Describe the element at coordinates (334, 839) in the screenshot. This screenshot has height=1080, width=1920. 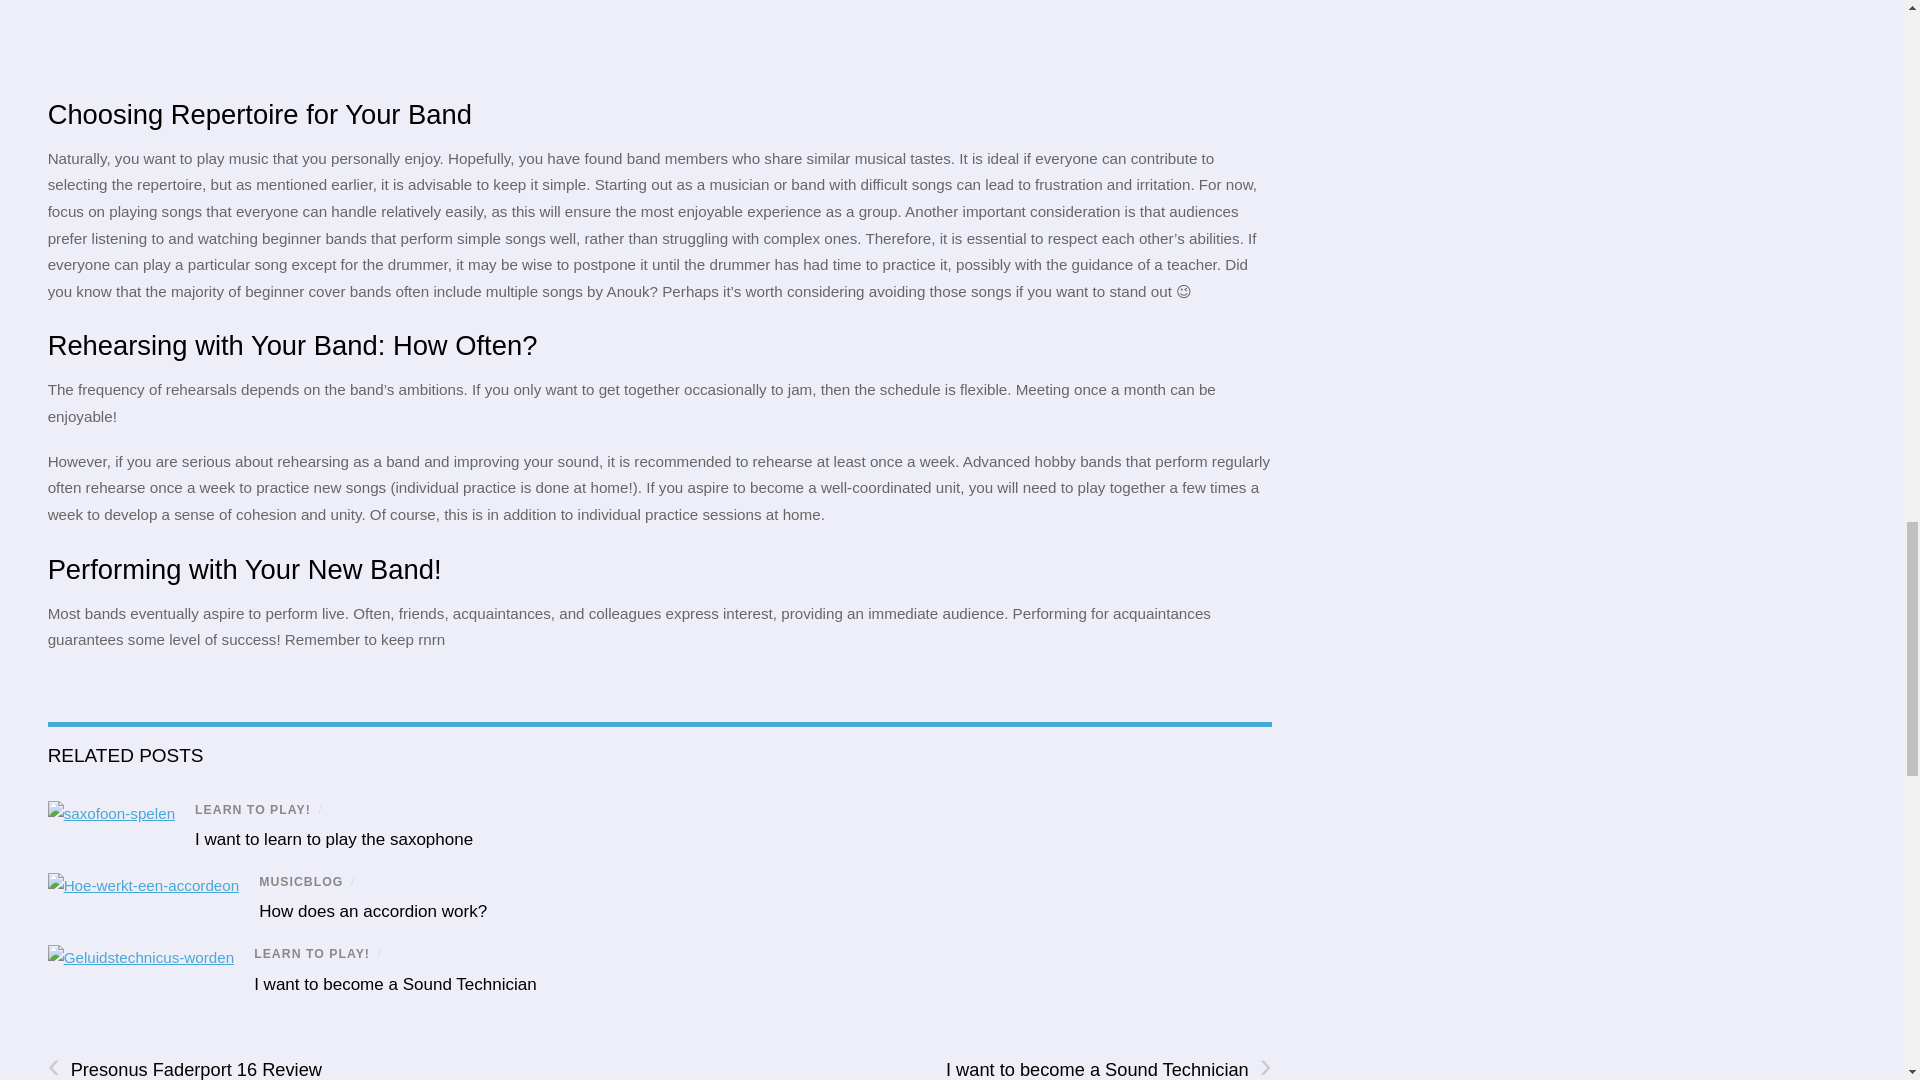
I see `I want to learn to play the saxophone` at that location.